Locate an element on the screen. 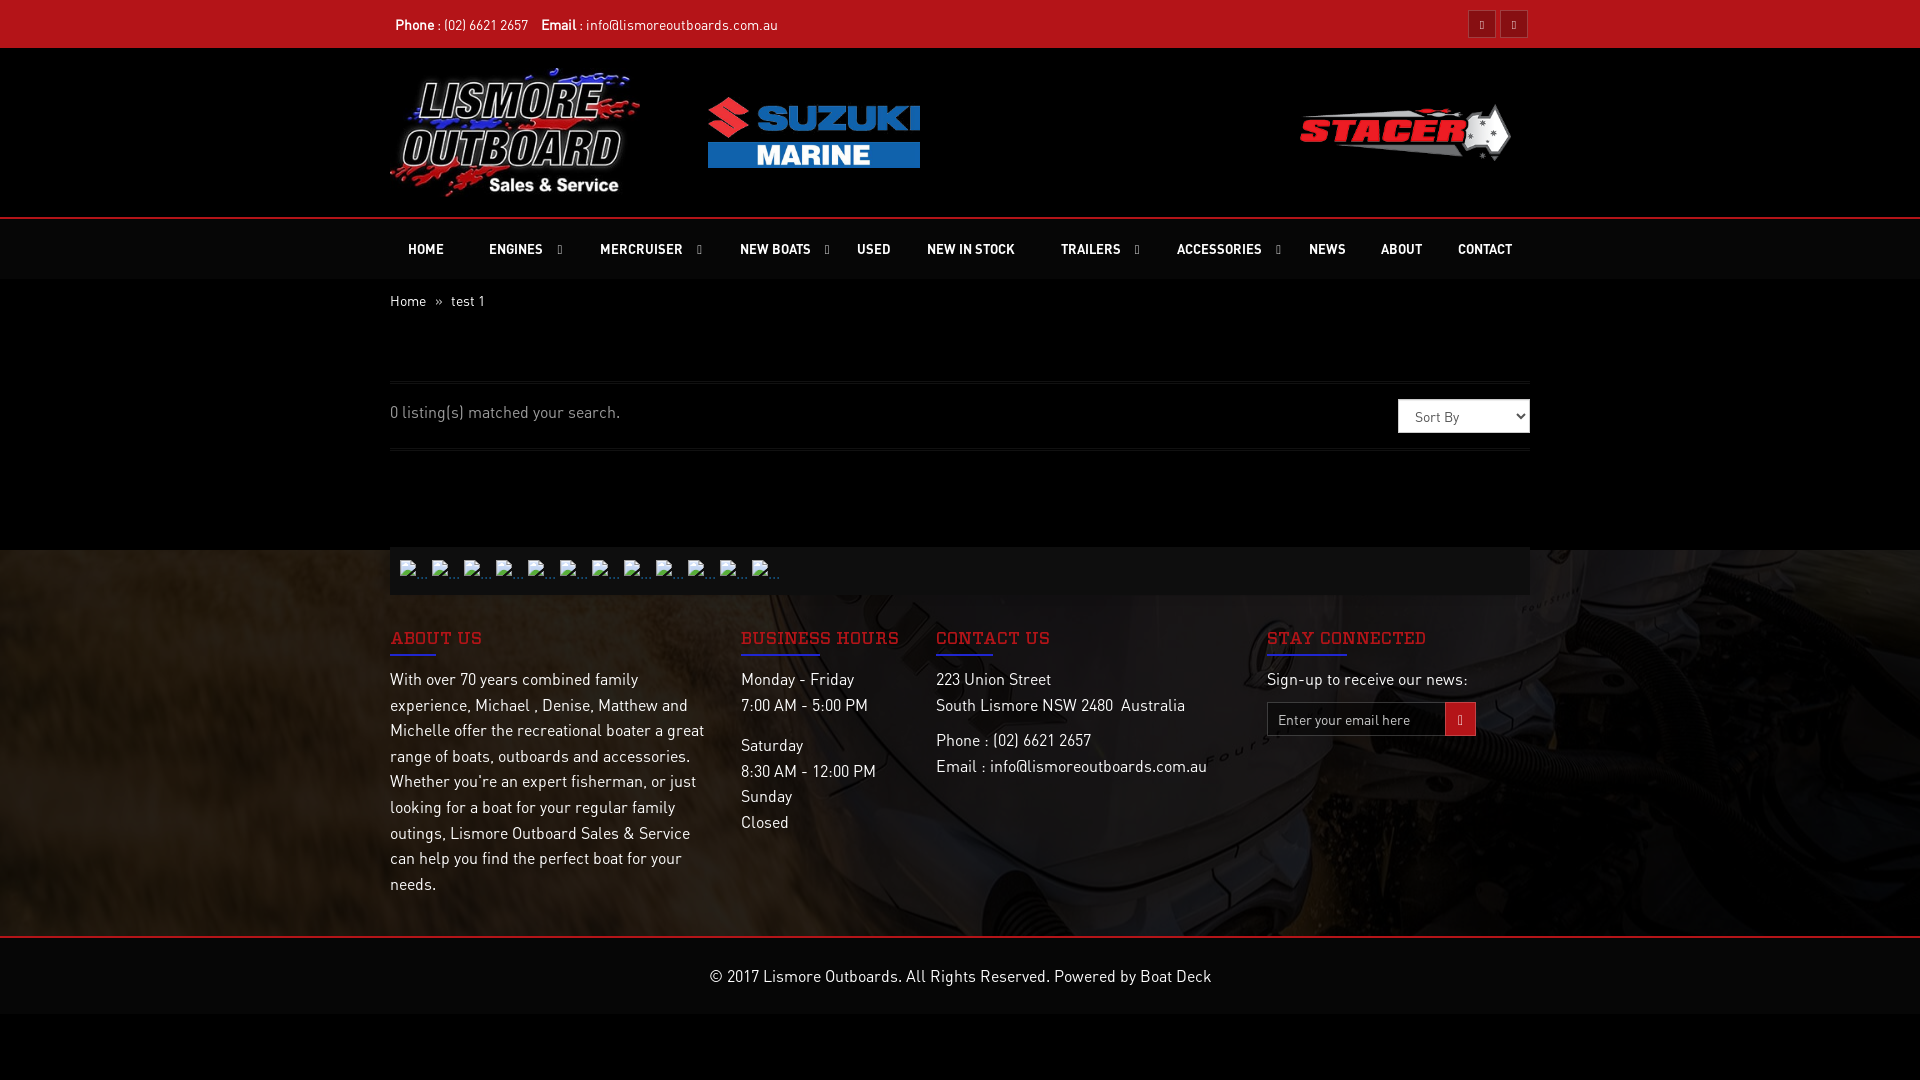  info@lismoreoutboards.com.au is located at coordinates (682, 24).